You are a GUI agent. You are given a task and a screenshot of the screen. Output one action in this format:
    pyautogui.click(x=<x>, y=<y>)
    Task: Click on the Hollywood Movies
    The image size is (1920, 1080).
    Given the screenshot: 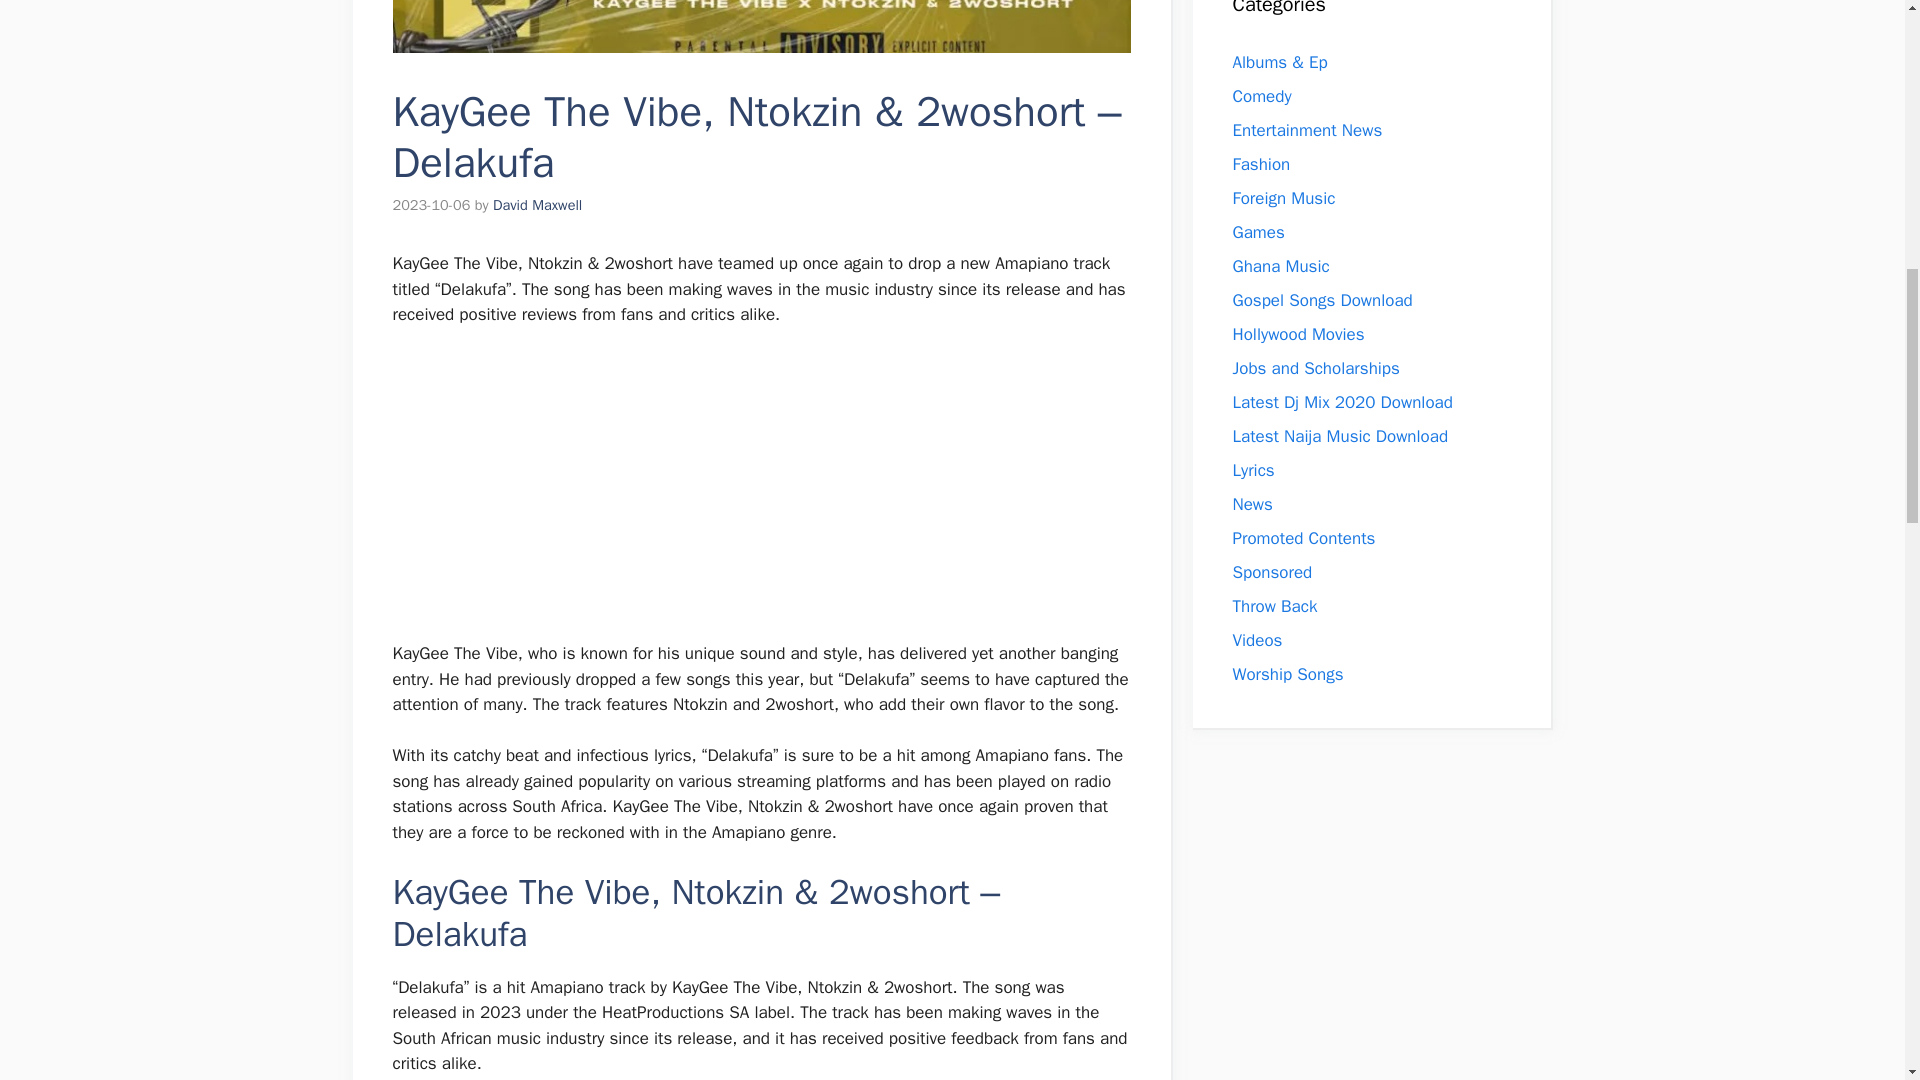 What is the action you would take?
    pyautogui.click(x=1298, y=334)
    